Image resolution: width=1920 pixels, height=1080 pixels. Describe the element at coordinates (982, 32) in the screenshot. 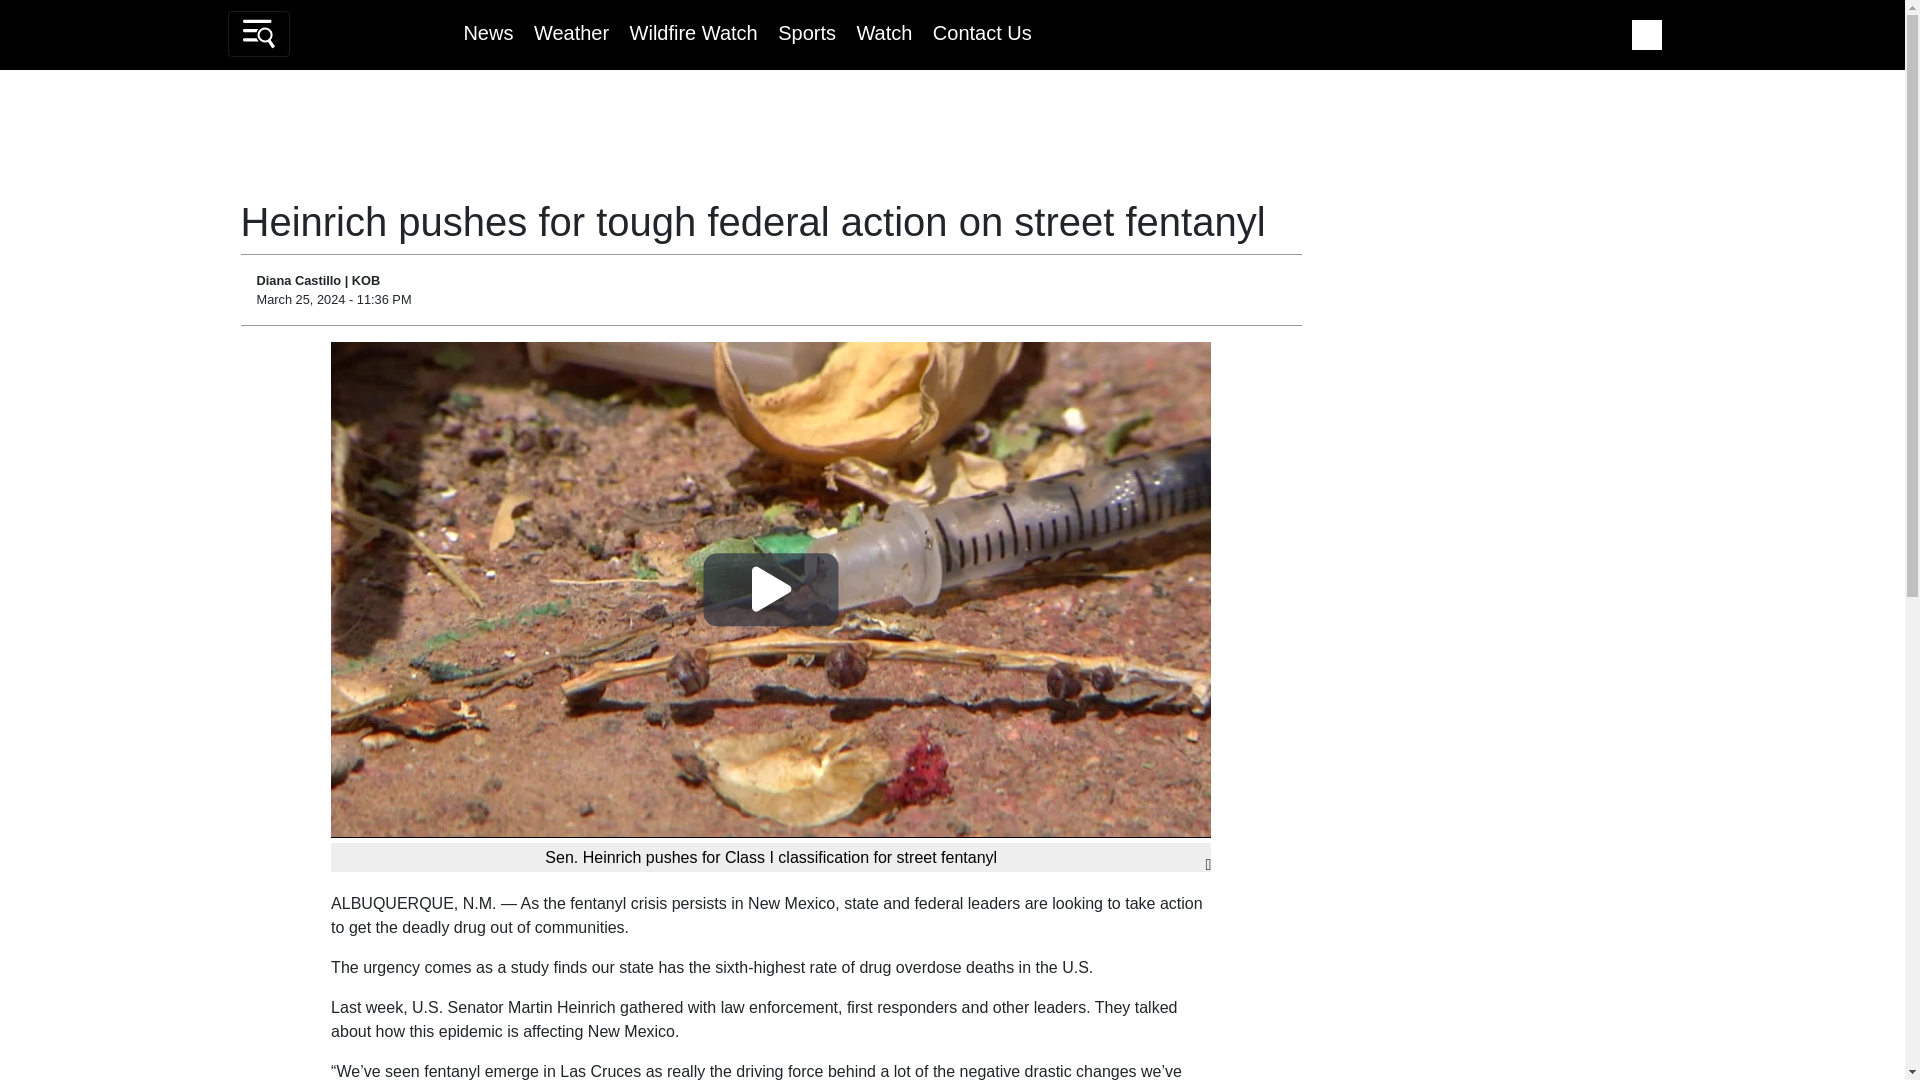

I see `Contact Us` at that location.